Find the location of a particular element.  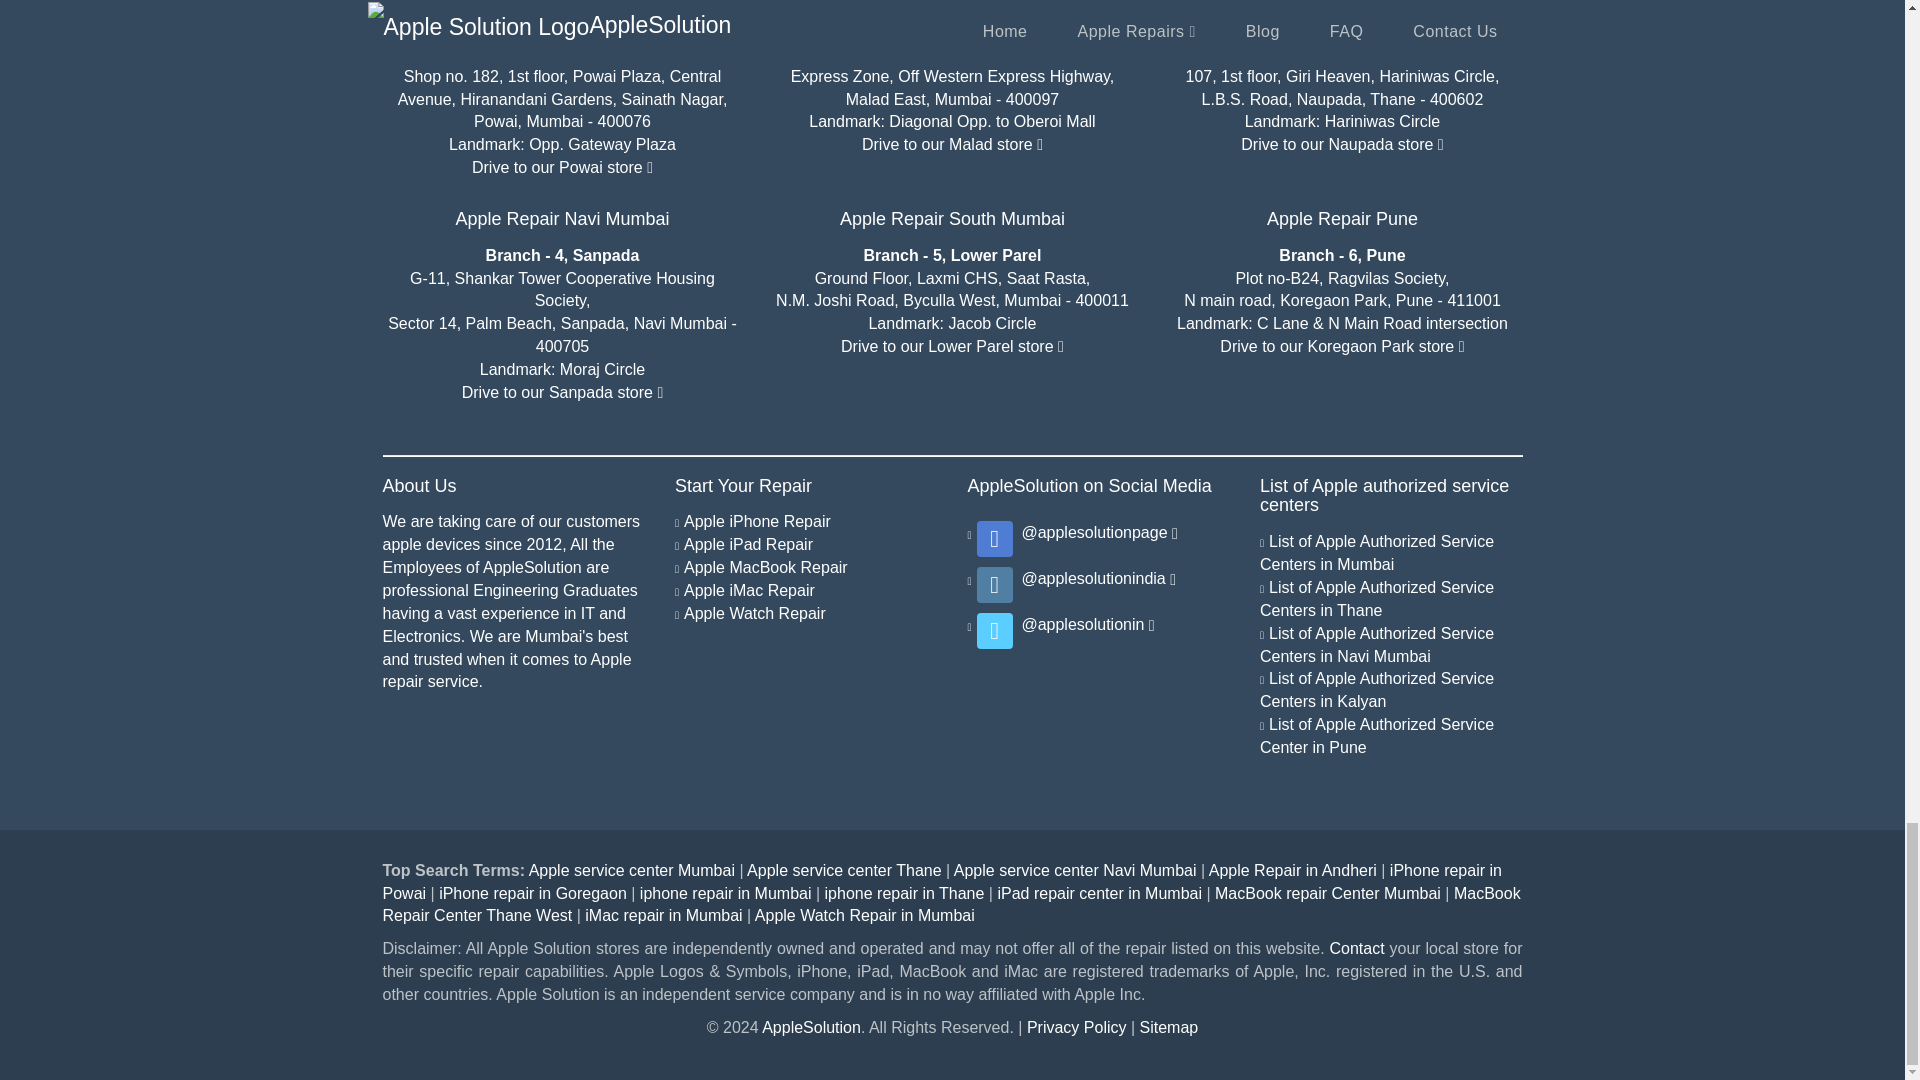

AppleSolution is located at coordinates (811, 1027).